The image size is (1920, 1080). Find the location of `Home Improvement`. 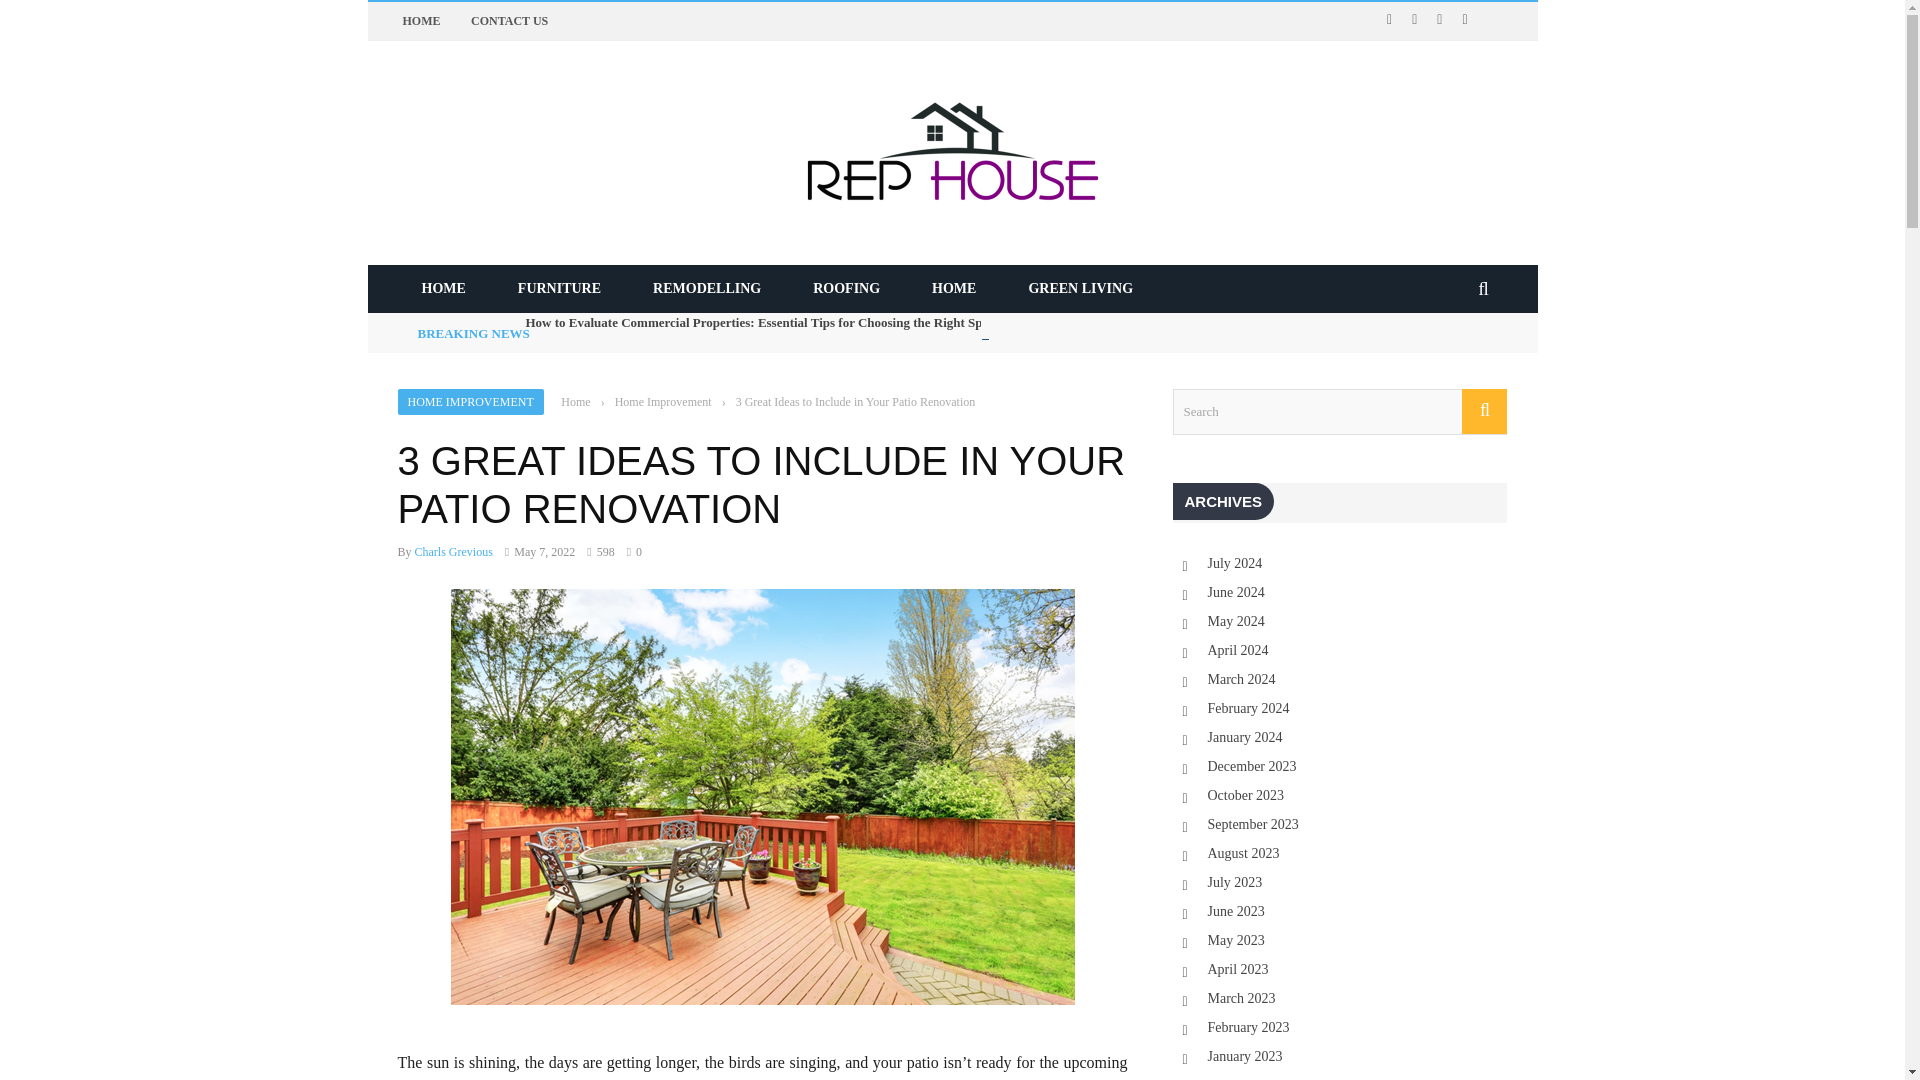

Home Improvement is located at coordinates (663, 402).